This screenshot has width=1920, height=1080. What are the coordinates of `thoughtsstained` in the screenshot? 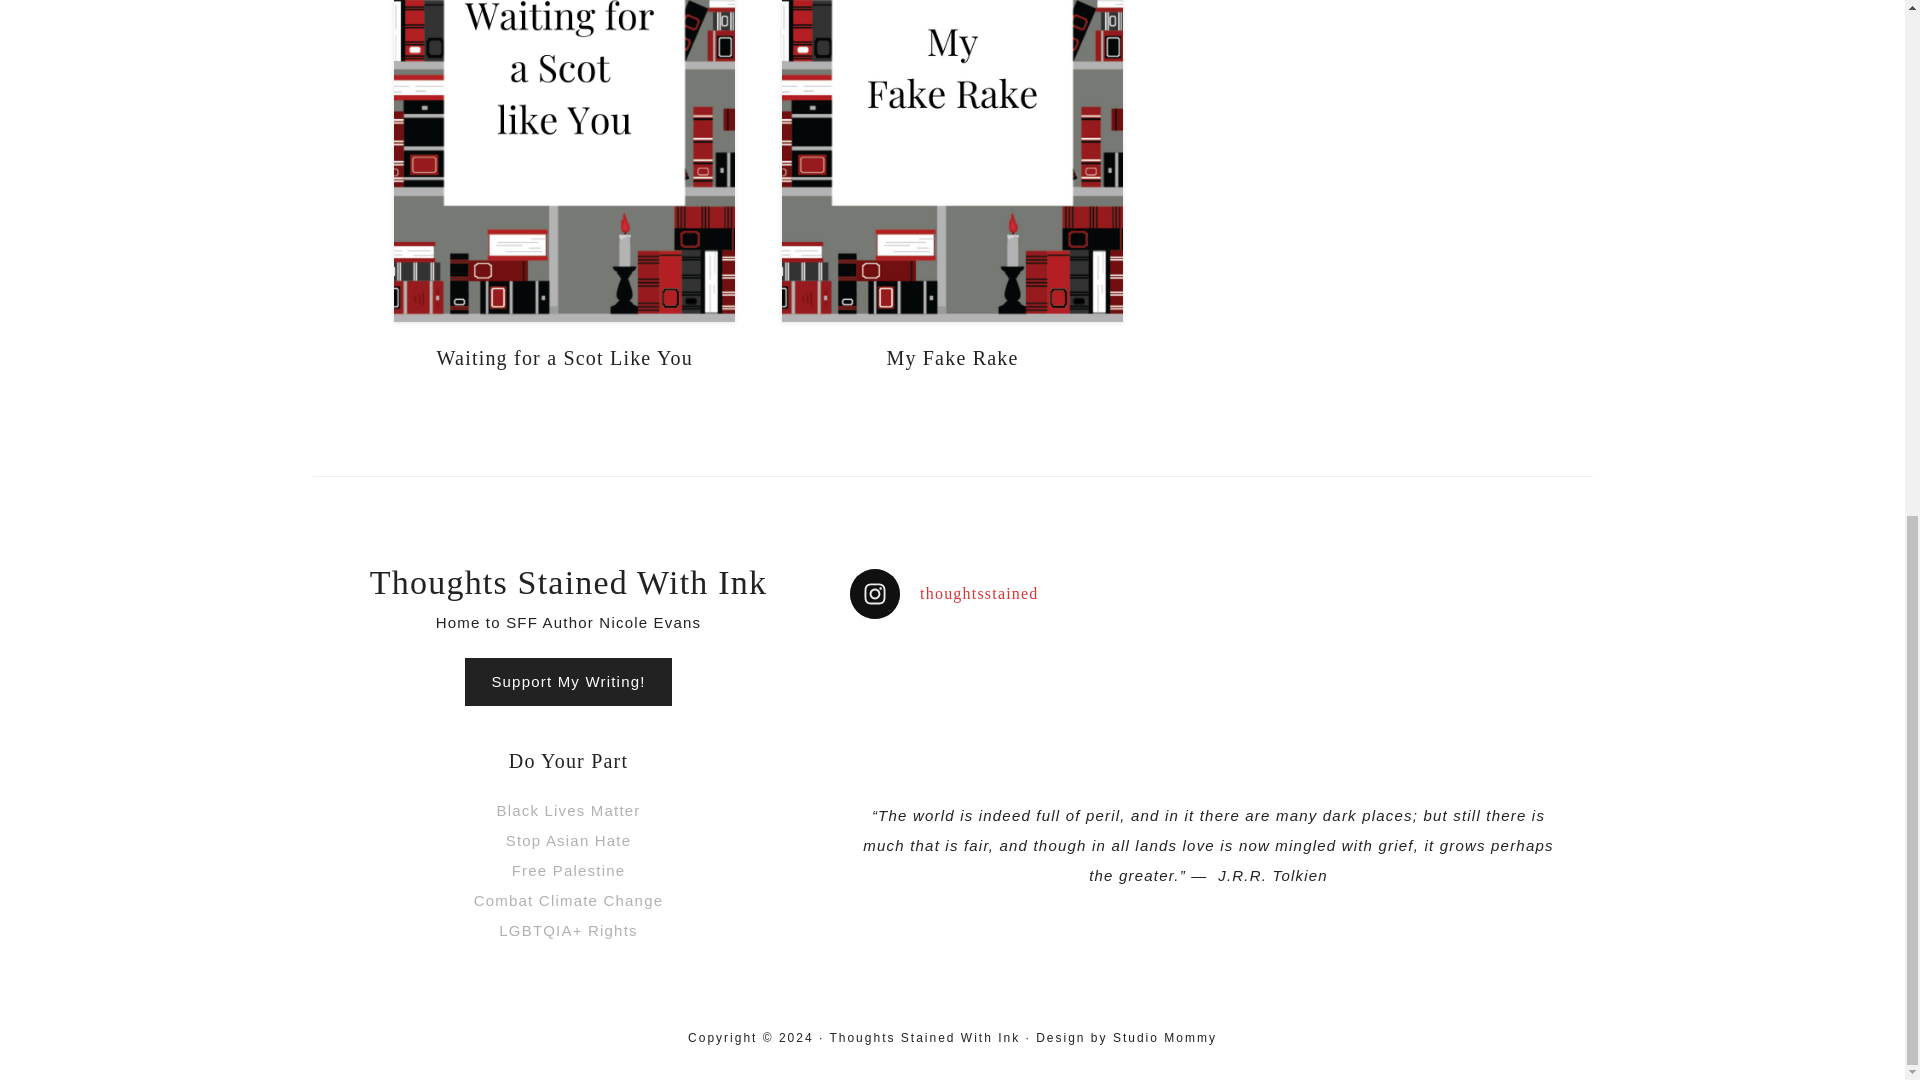 It's located at (1208, 594).